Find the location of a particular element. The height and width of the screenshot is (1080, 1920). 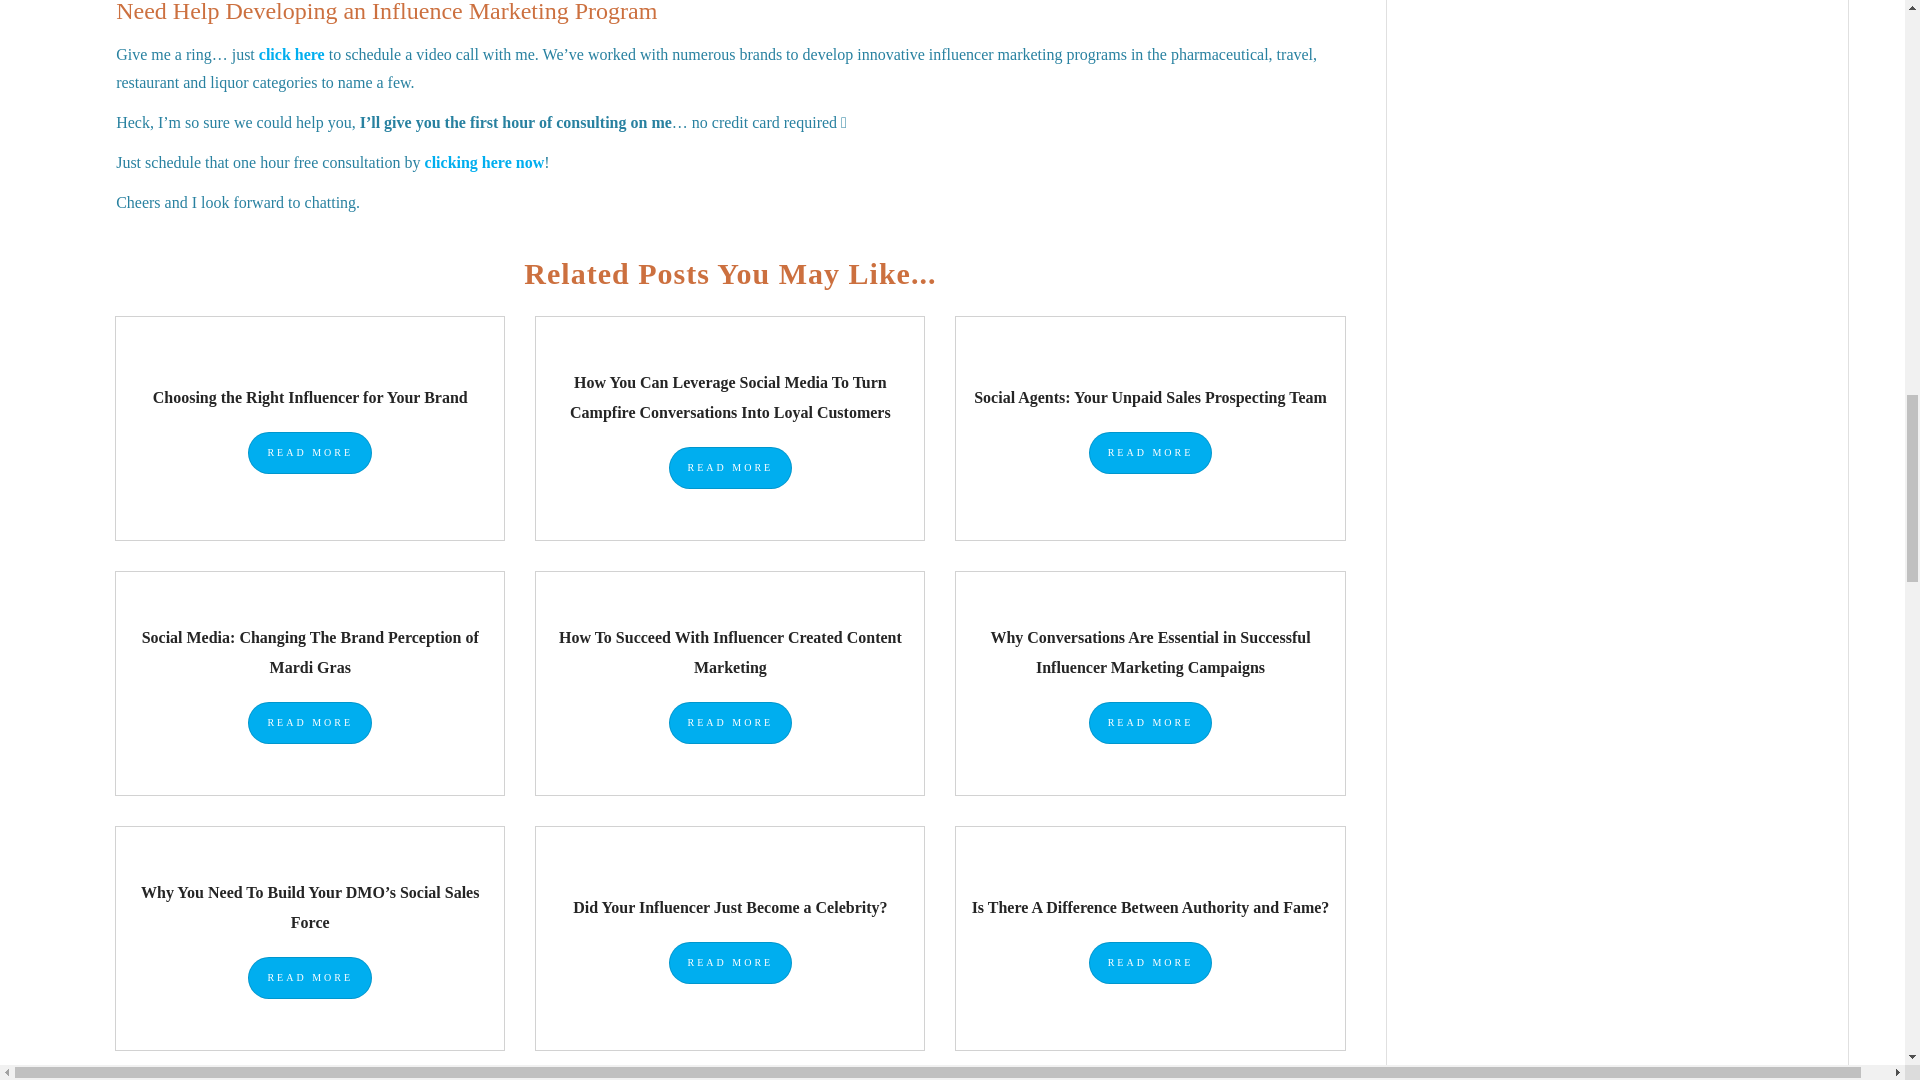

Choosing the Right Influencer for Your Brand is located at coordinates (310, 397).